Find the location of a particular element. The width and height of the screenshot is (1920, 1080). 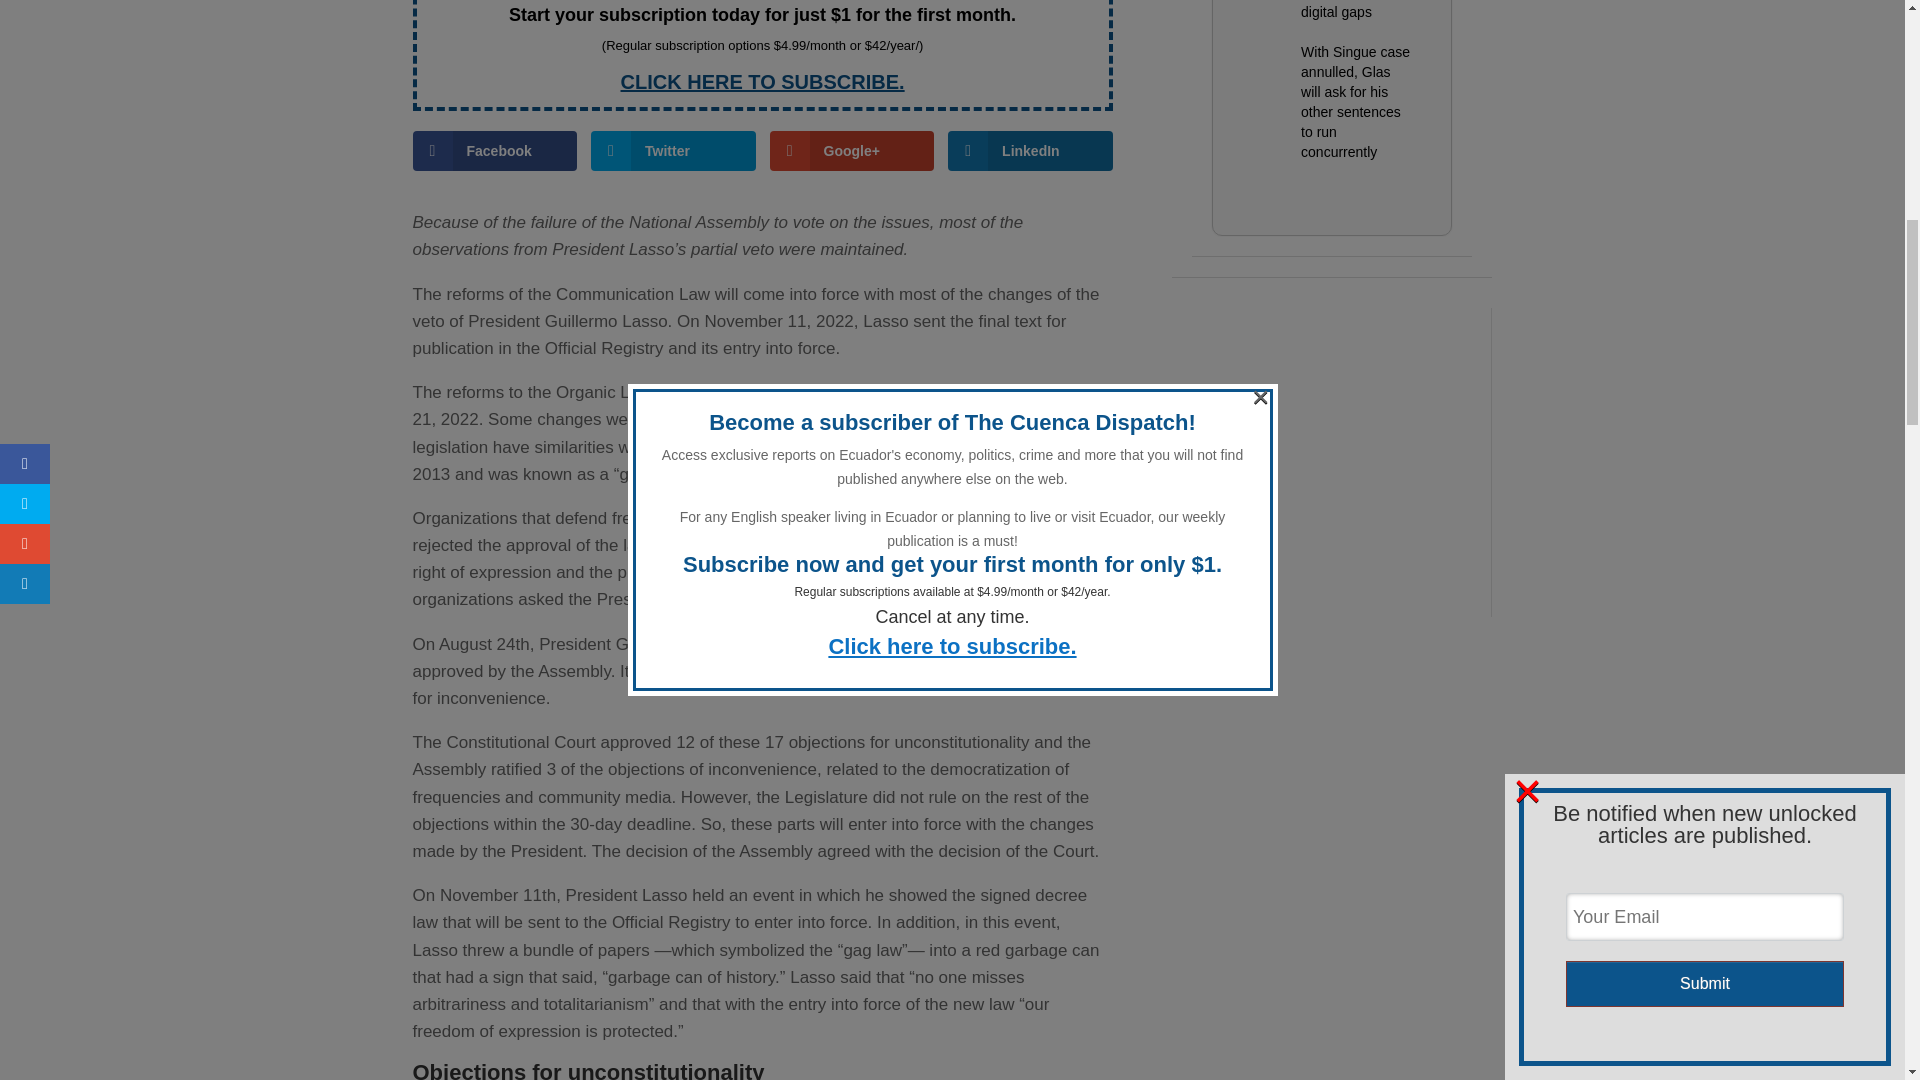

LinkedIn is located at coordinates (1030, 150).